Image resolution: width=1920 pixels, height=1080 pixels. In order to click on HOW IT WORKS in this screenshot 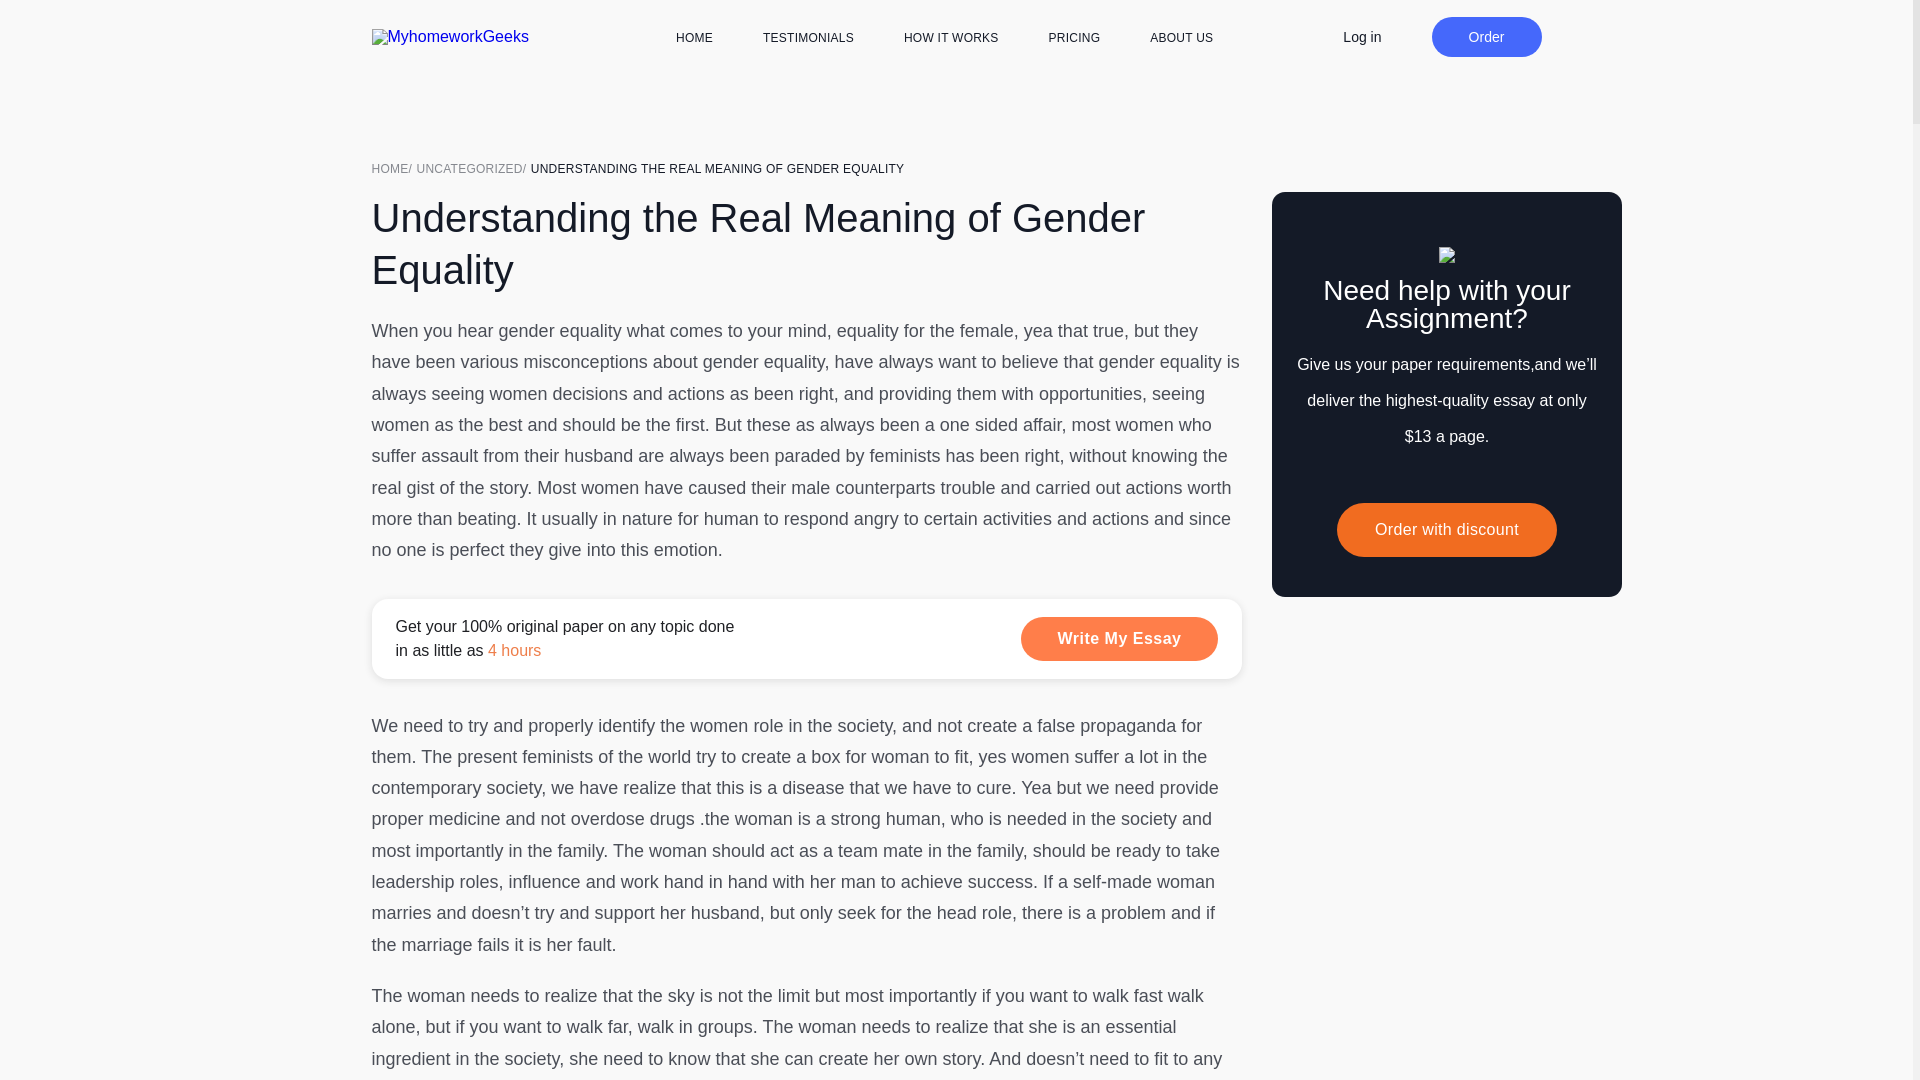, I will do `click(951, 38)`.